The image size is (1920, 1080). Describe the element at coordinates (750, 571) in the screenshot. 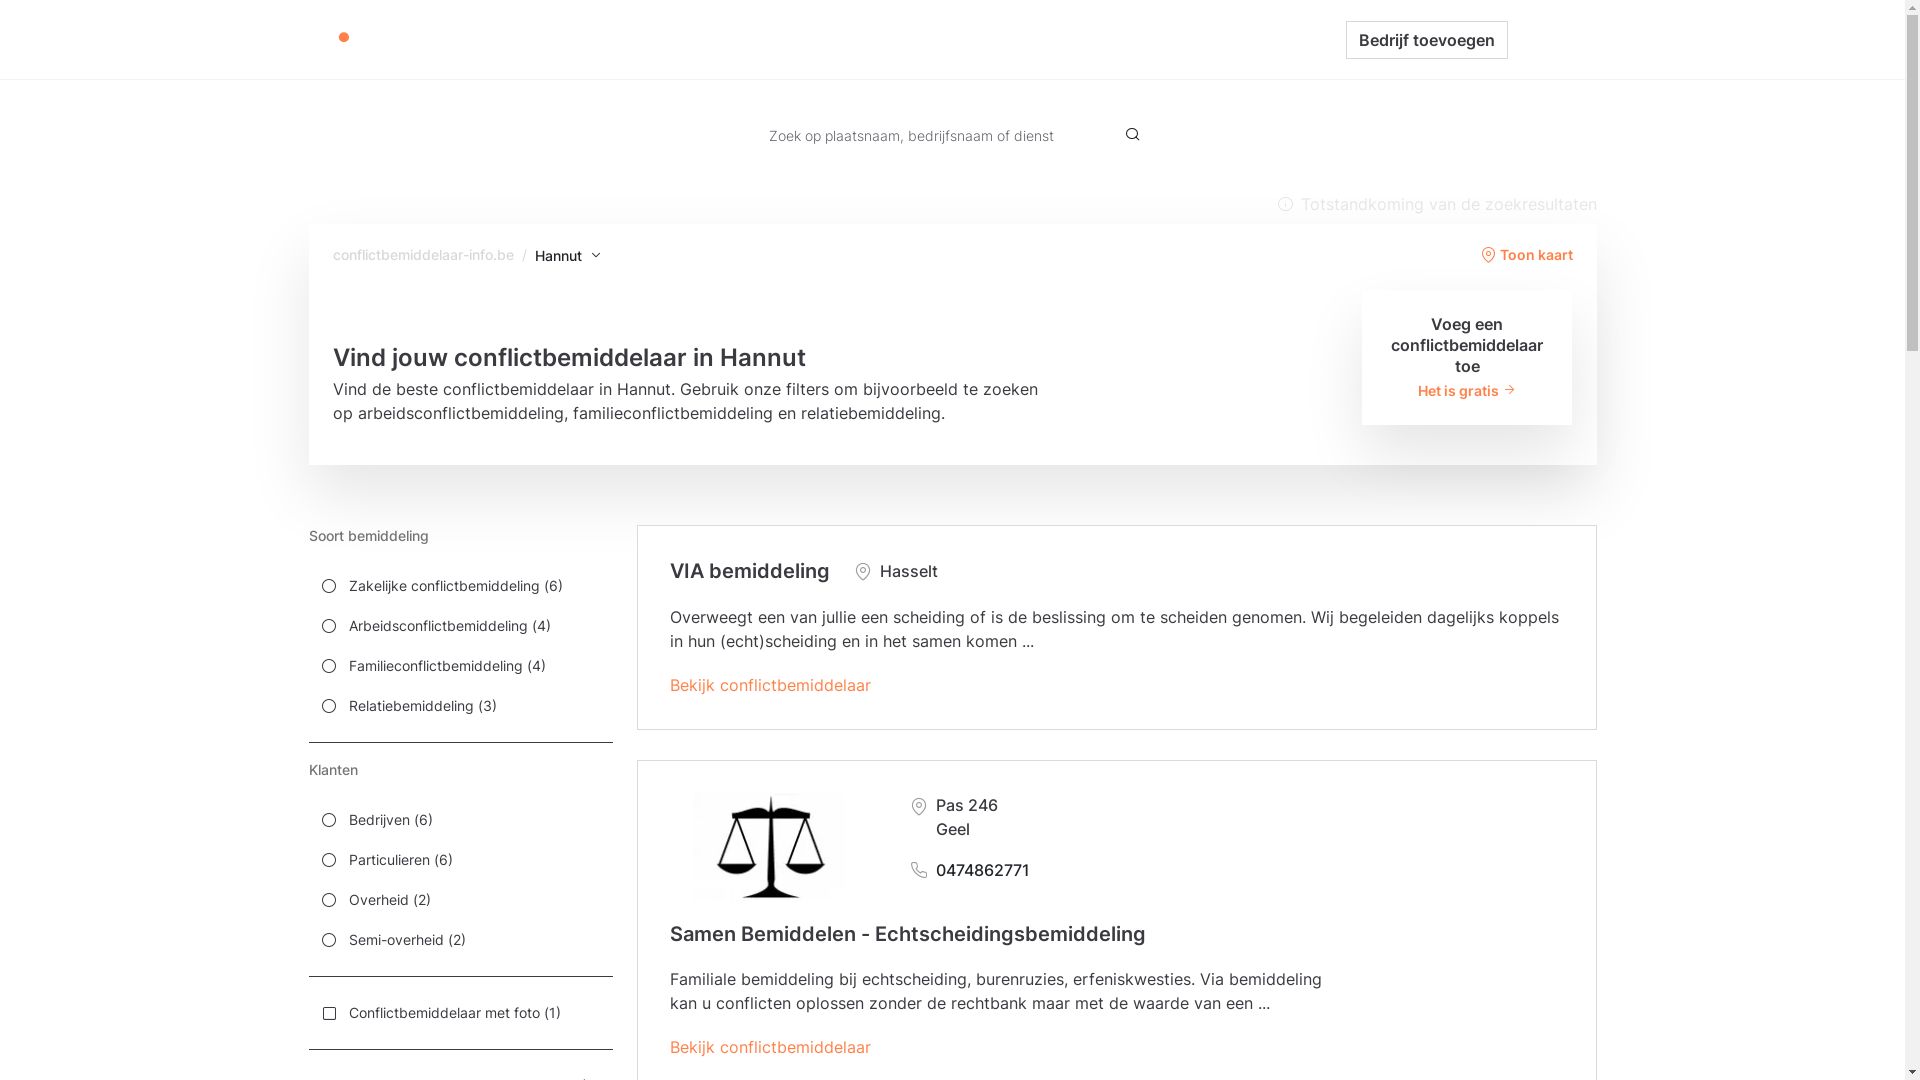

I see `VIA bemiddeling` at that location.